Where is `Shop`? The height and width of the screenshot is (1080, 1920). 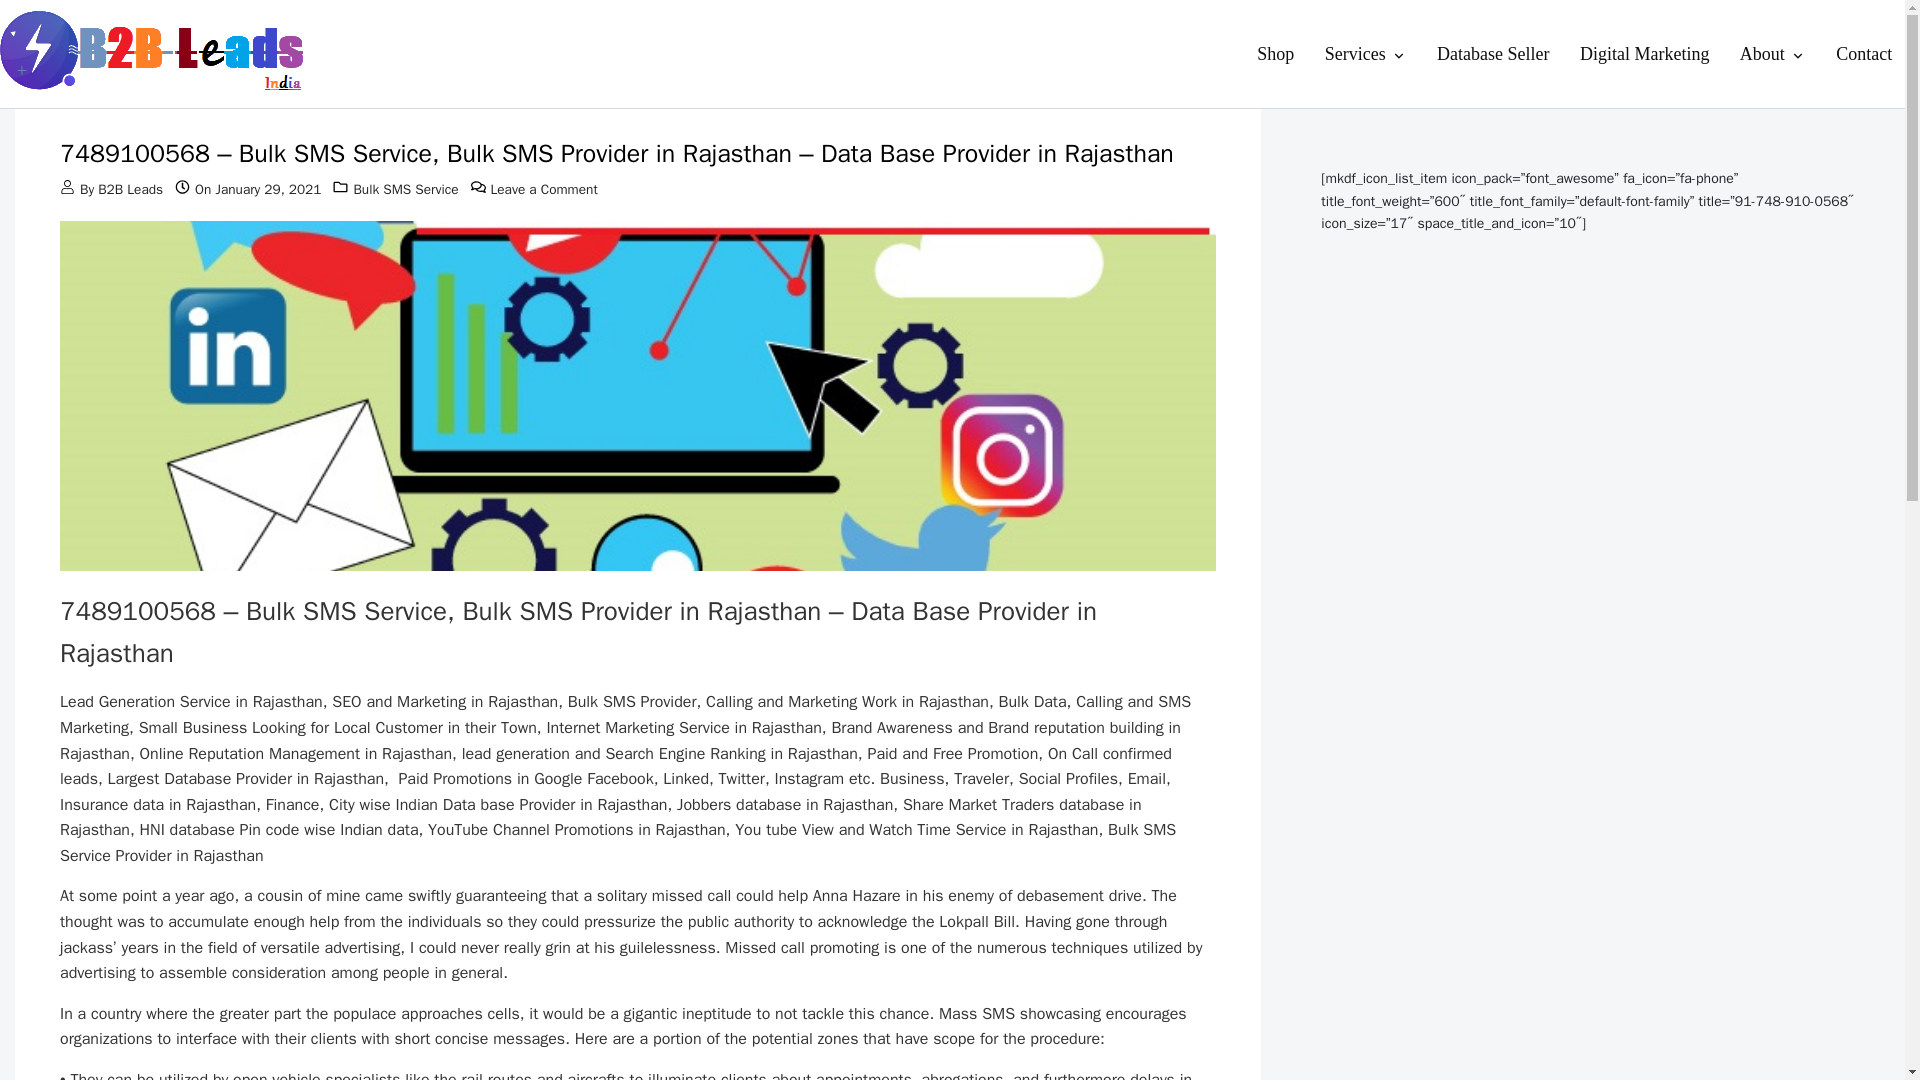 Shop is located at coordinates (1276, 54).